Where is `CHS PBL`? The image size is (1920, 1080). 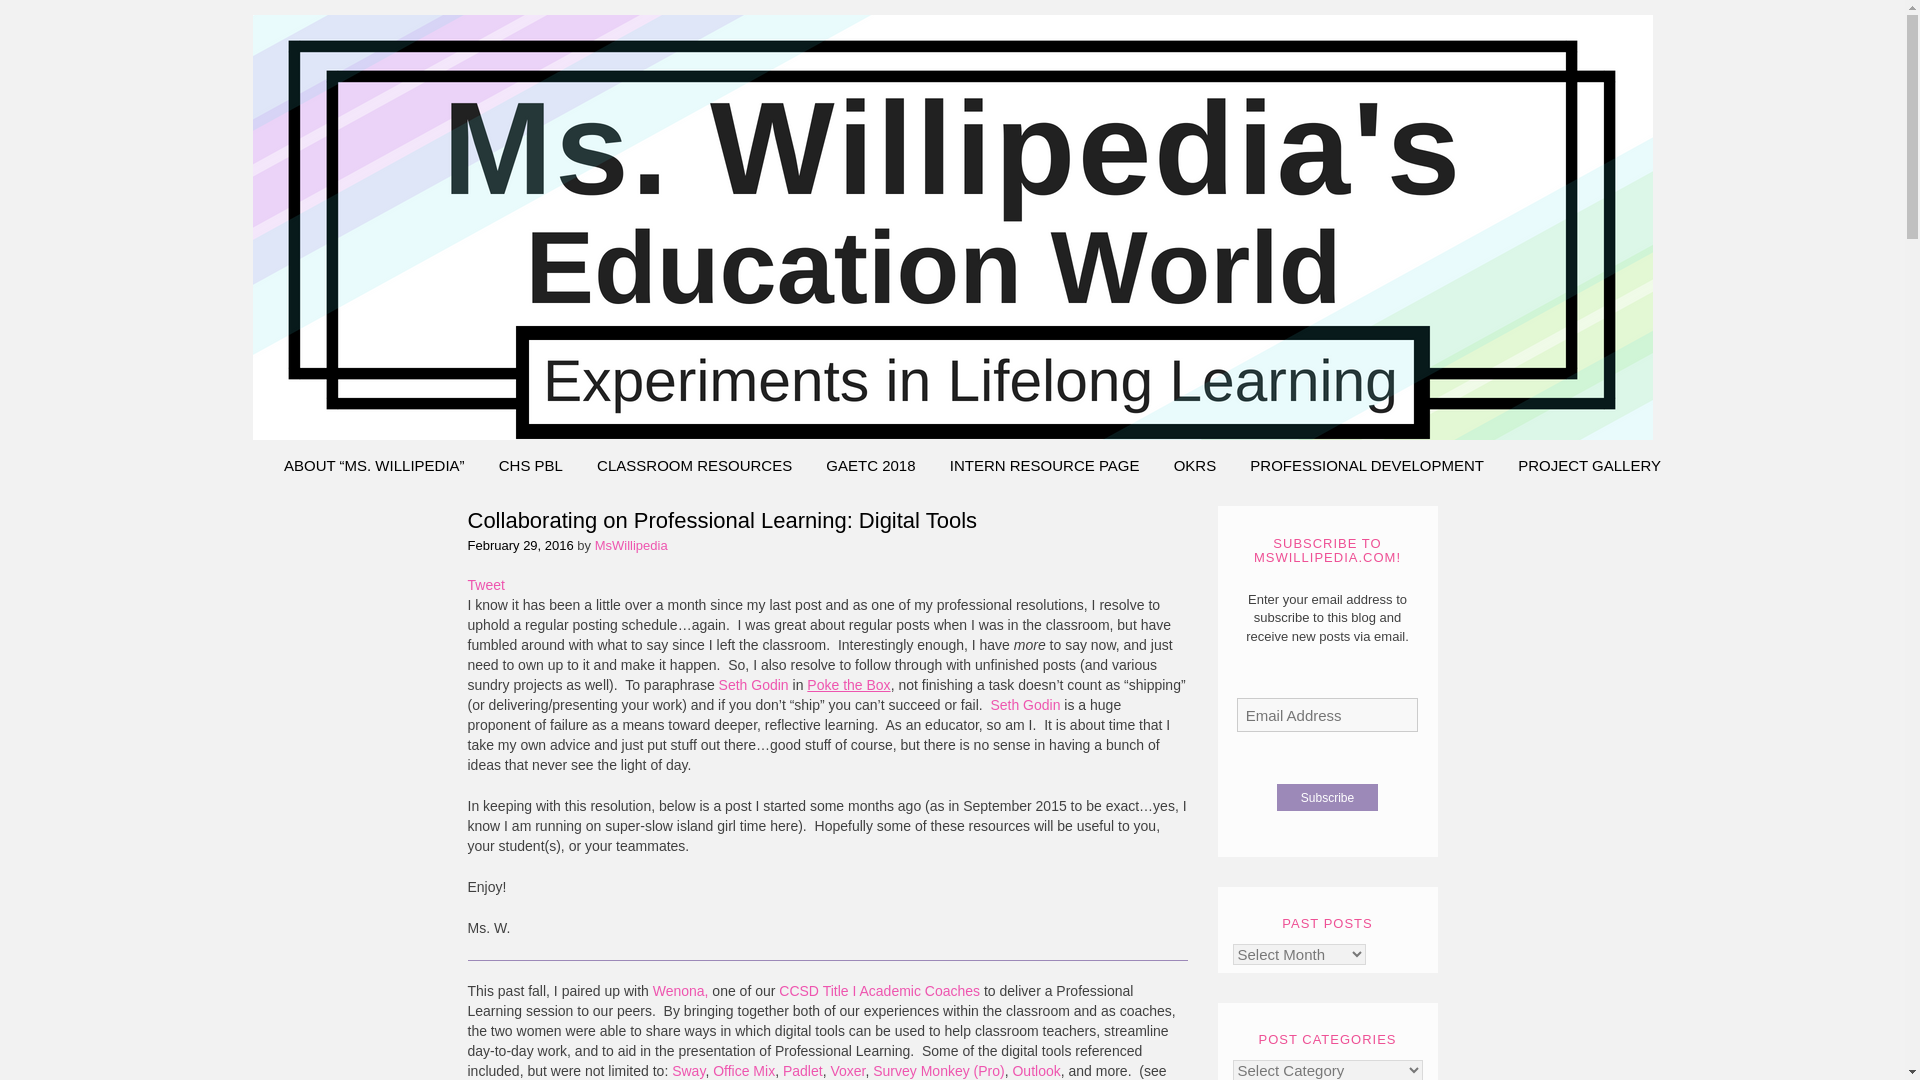
CHS PBL is located at coordinates (530, 465).